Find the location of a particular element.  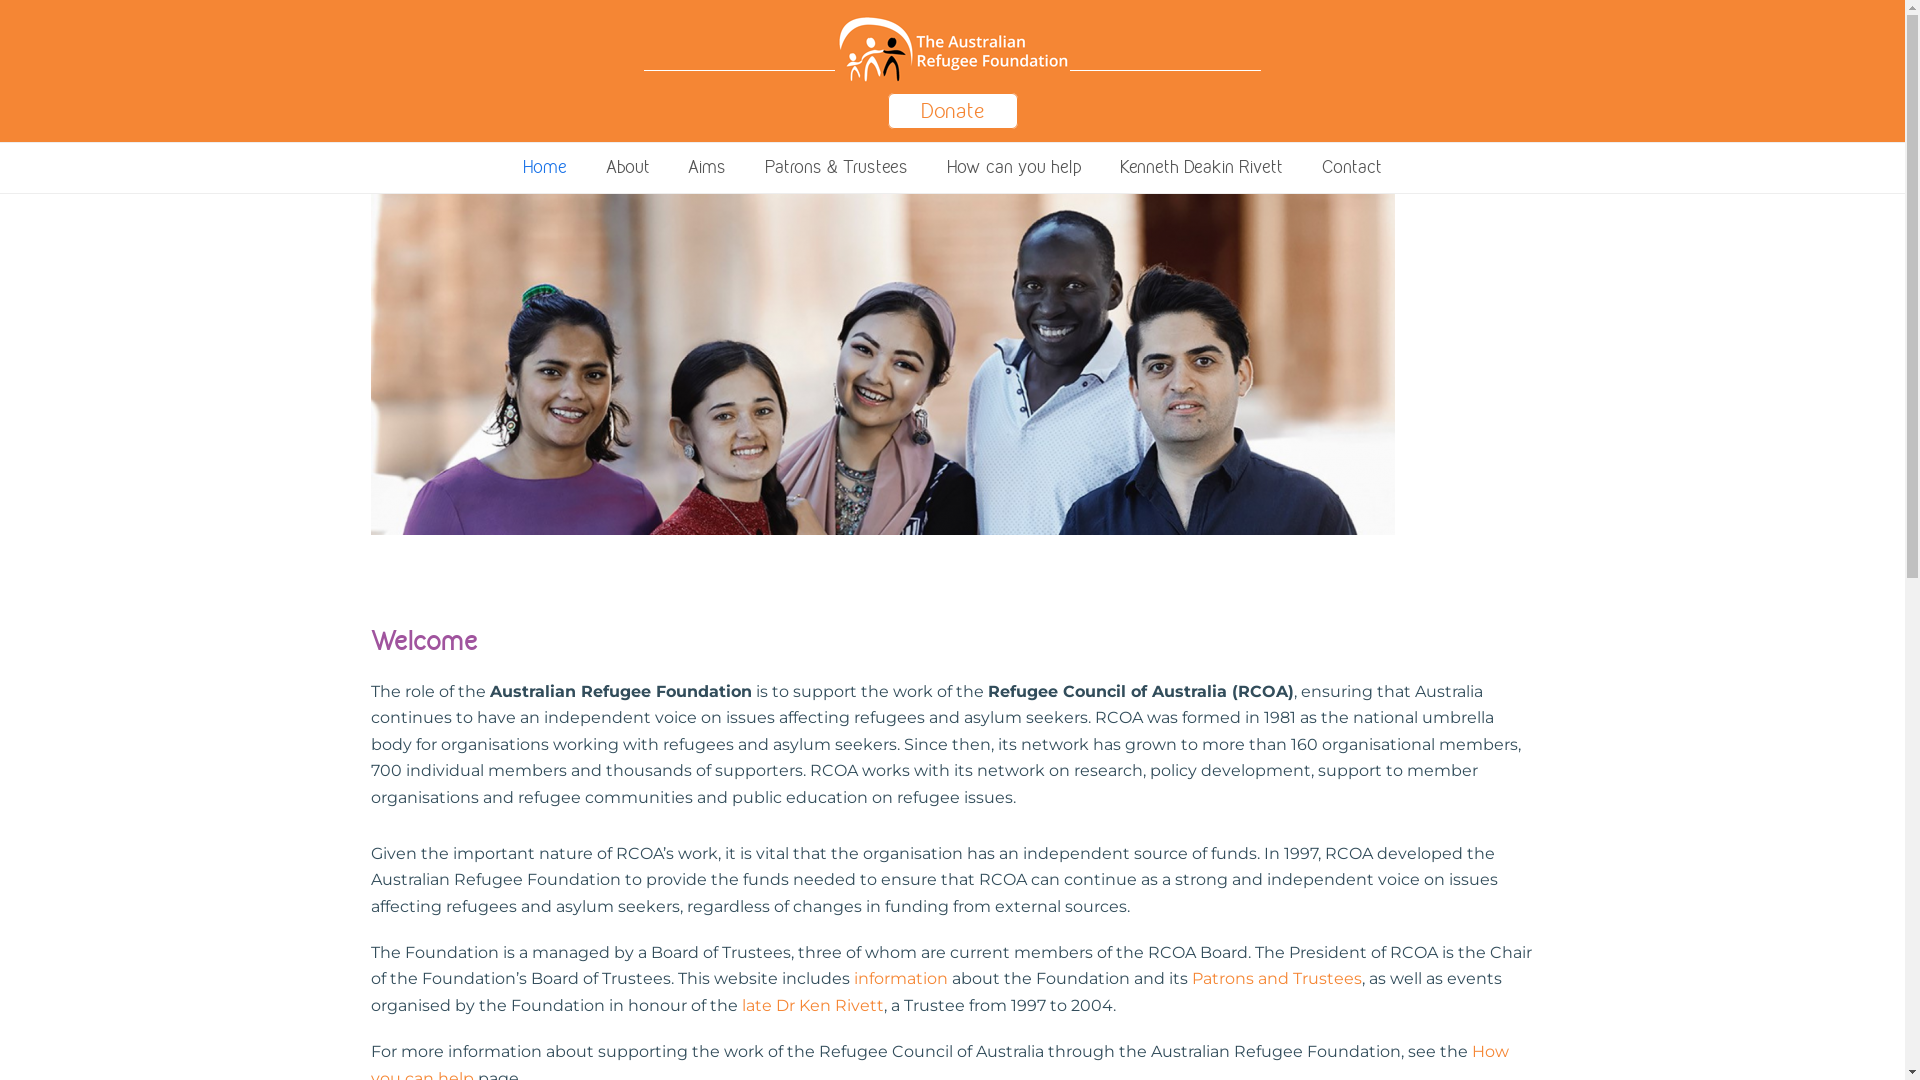

Contact is located at coordinates (1352, 168).